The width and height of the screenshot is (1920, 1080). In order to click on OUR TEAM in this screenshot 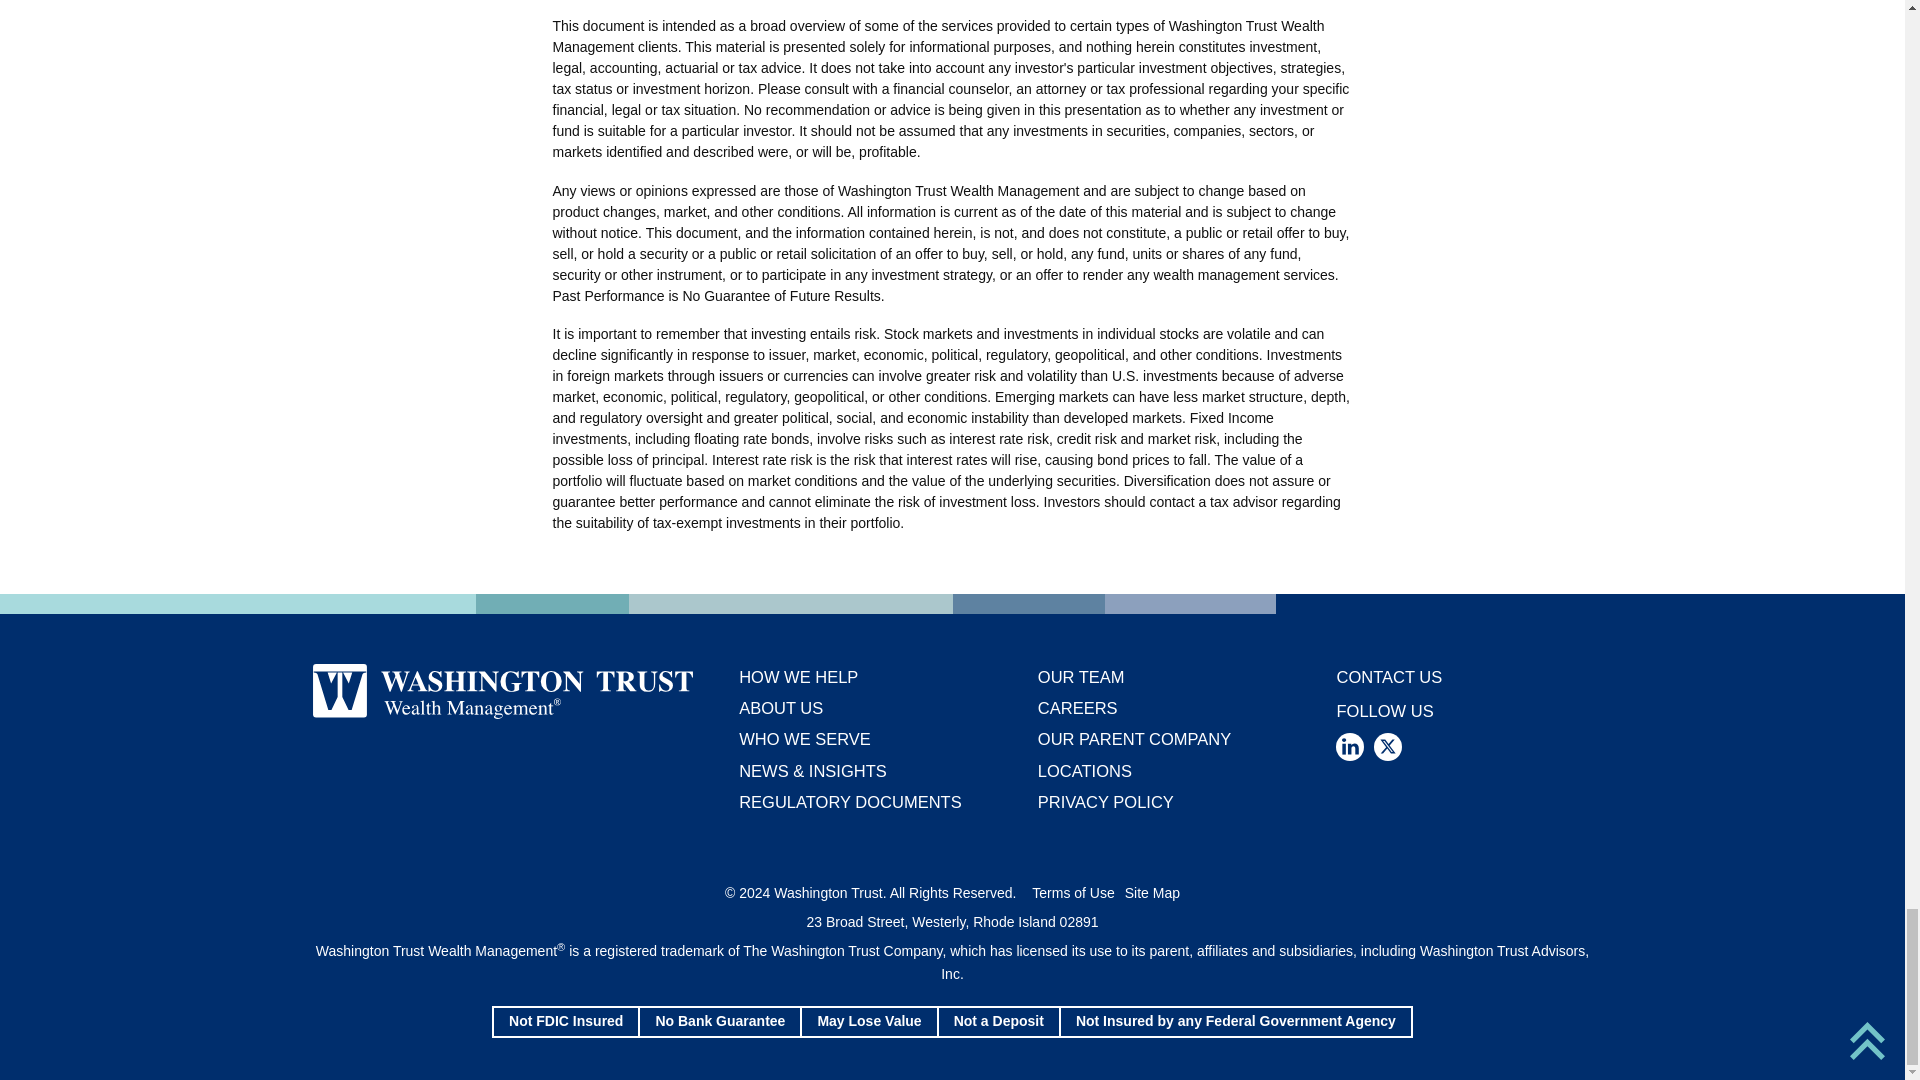, I will do `click(1082, 676)`.